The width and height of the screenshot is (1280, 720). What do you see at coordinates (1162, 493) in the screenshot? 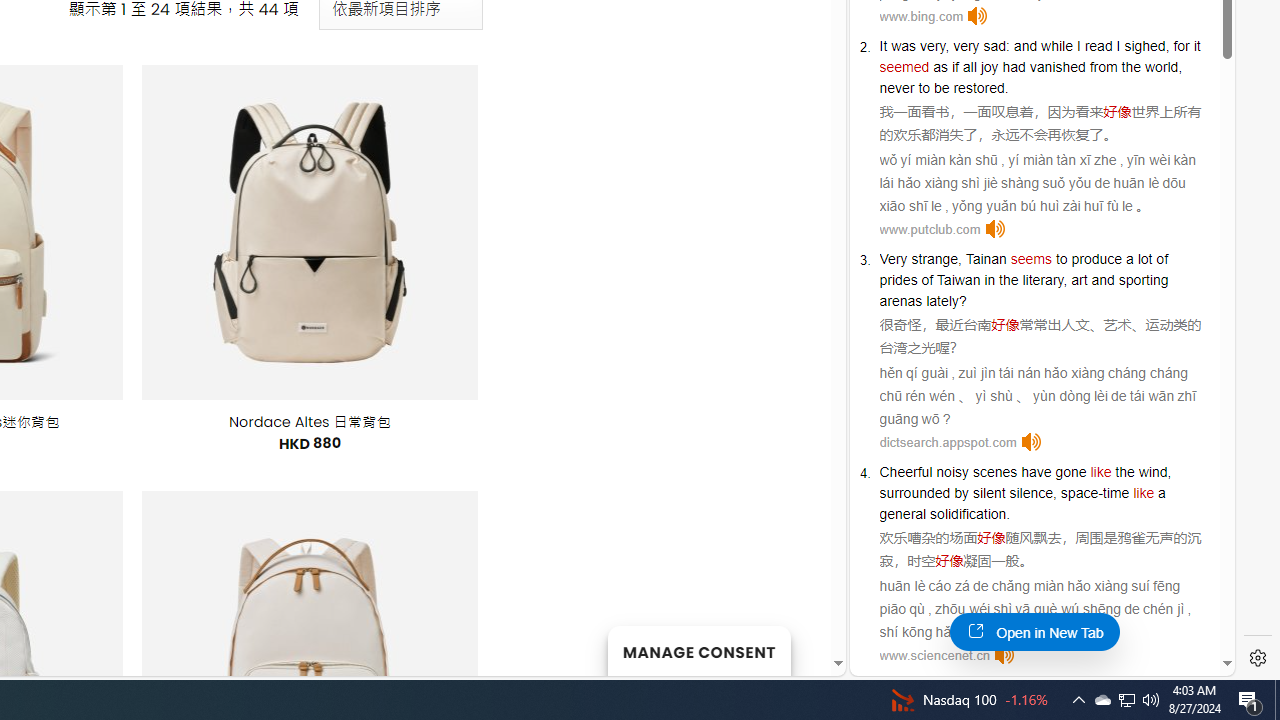
I see `a` at bounding box center [1162, 493].